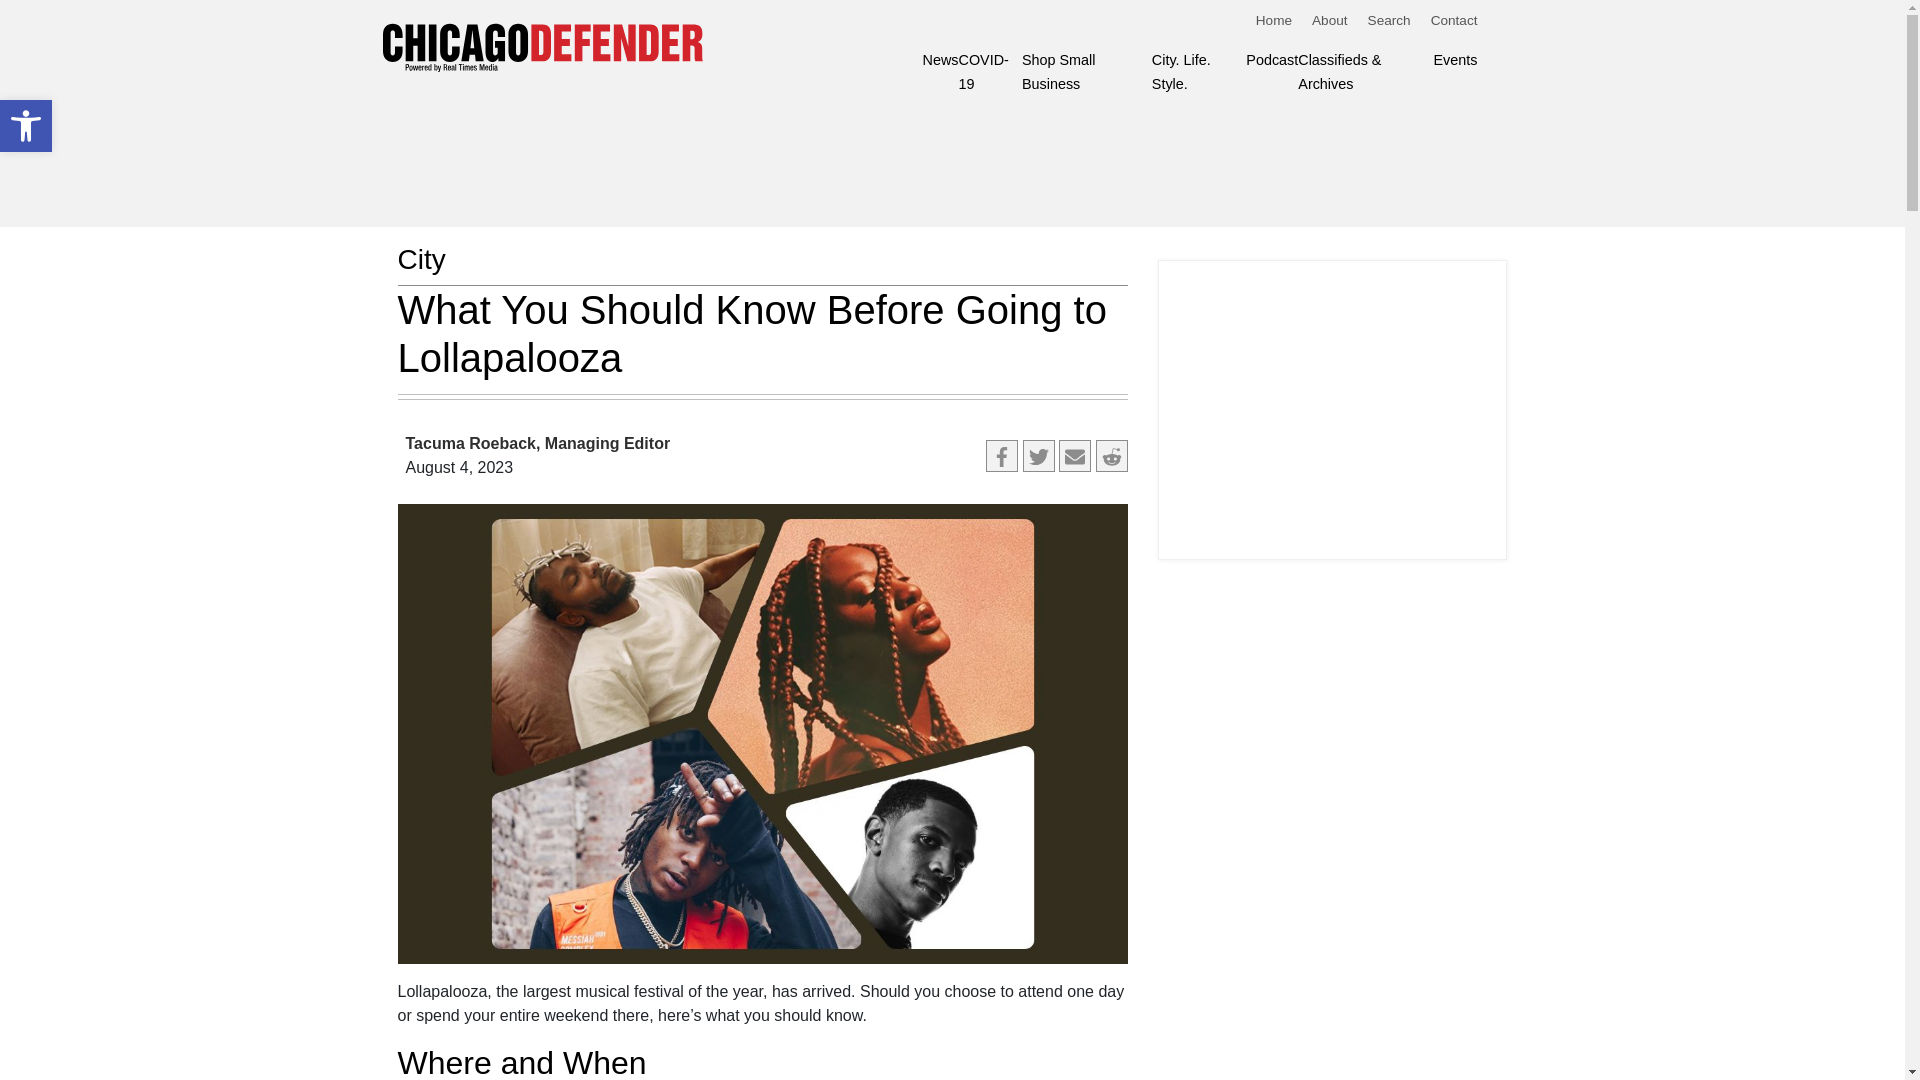 Image resolution: width=1920 pixels, height=1080 pixels. What do you see at coordinates (990, 72) in the screenshot?
I see `Share to Reddit` at bounding box center [990, 72].